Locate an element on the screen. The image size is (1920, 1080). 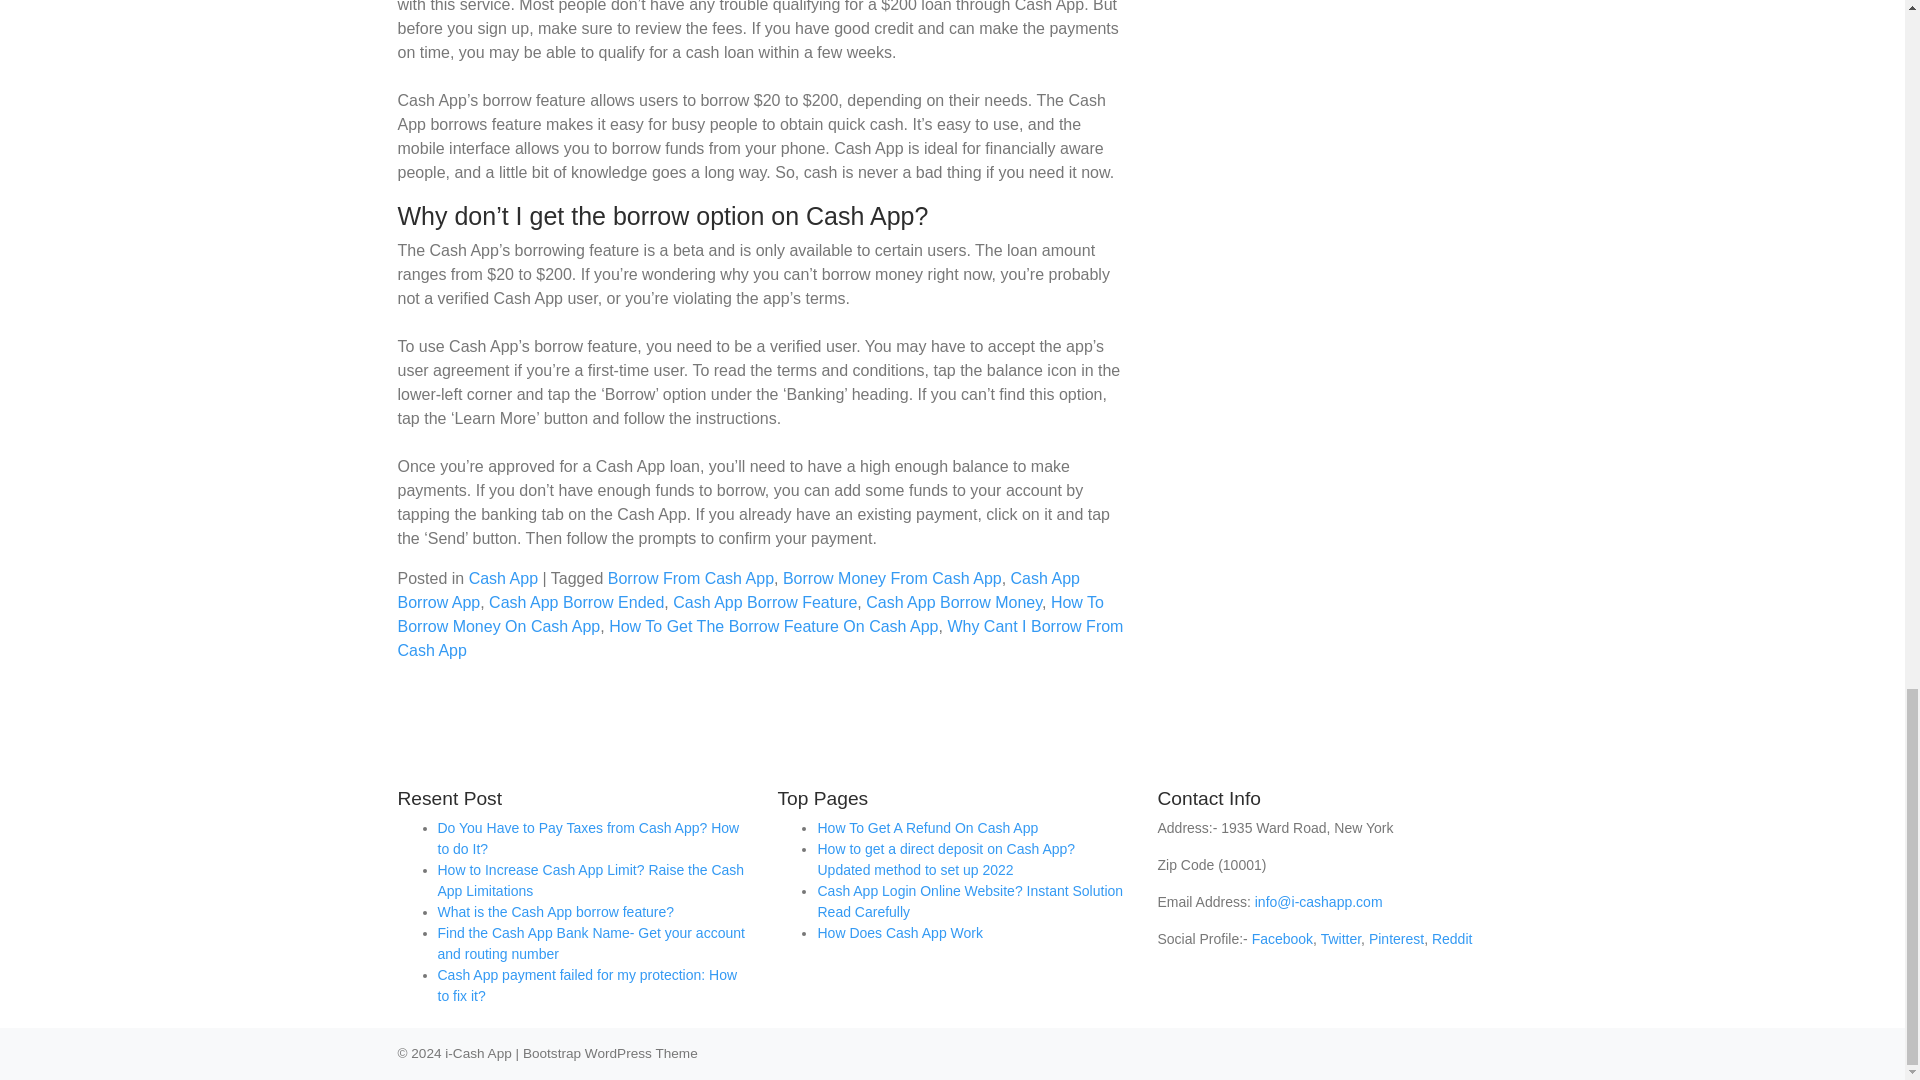
Borrow From Cash App is located at coordinates (690, 578).